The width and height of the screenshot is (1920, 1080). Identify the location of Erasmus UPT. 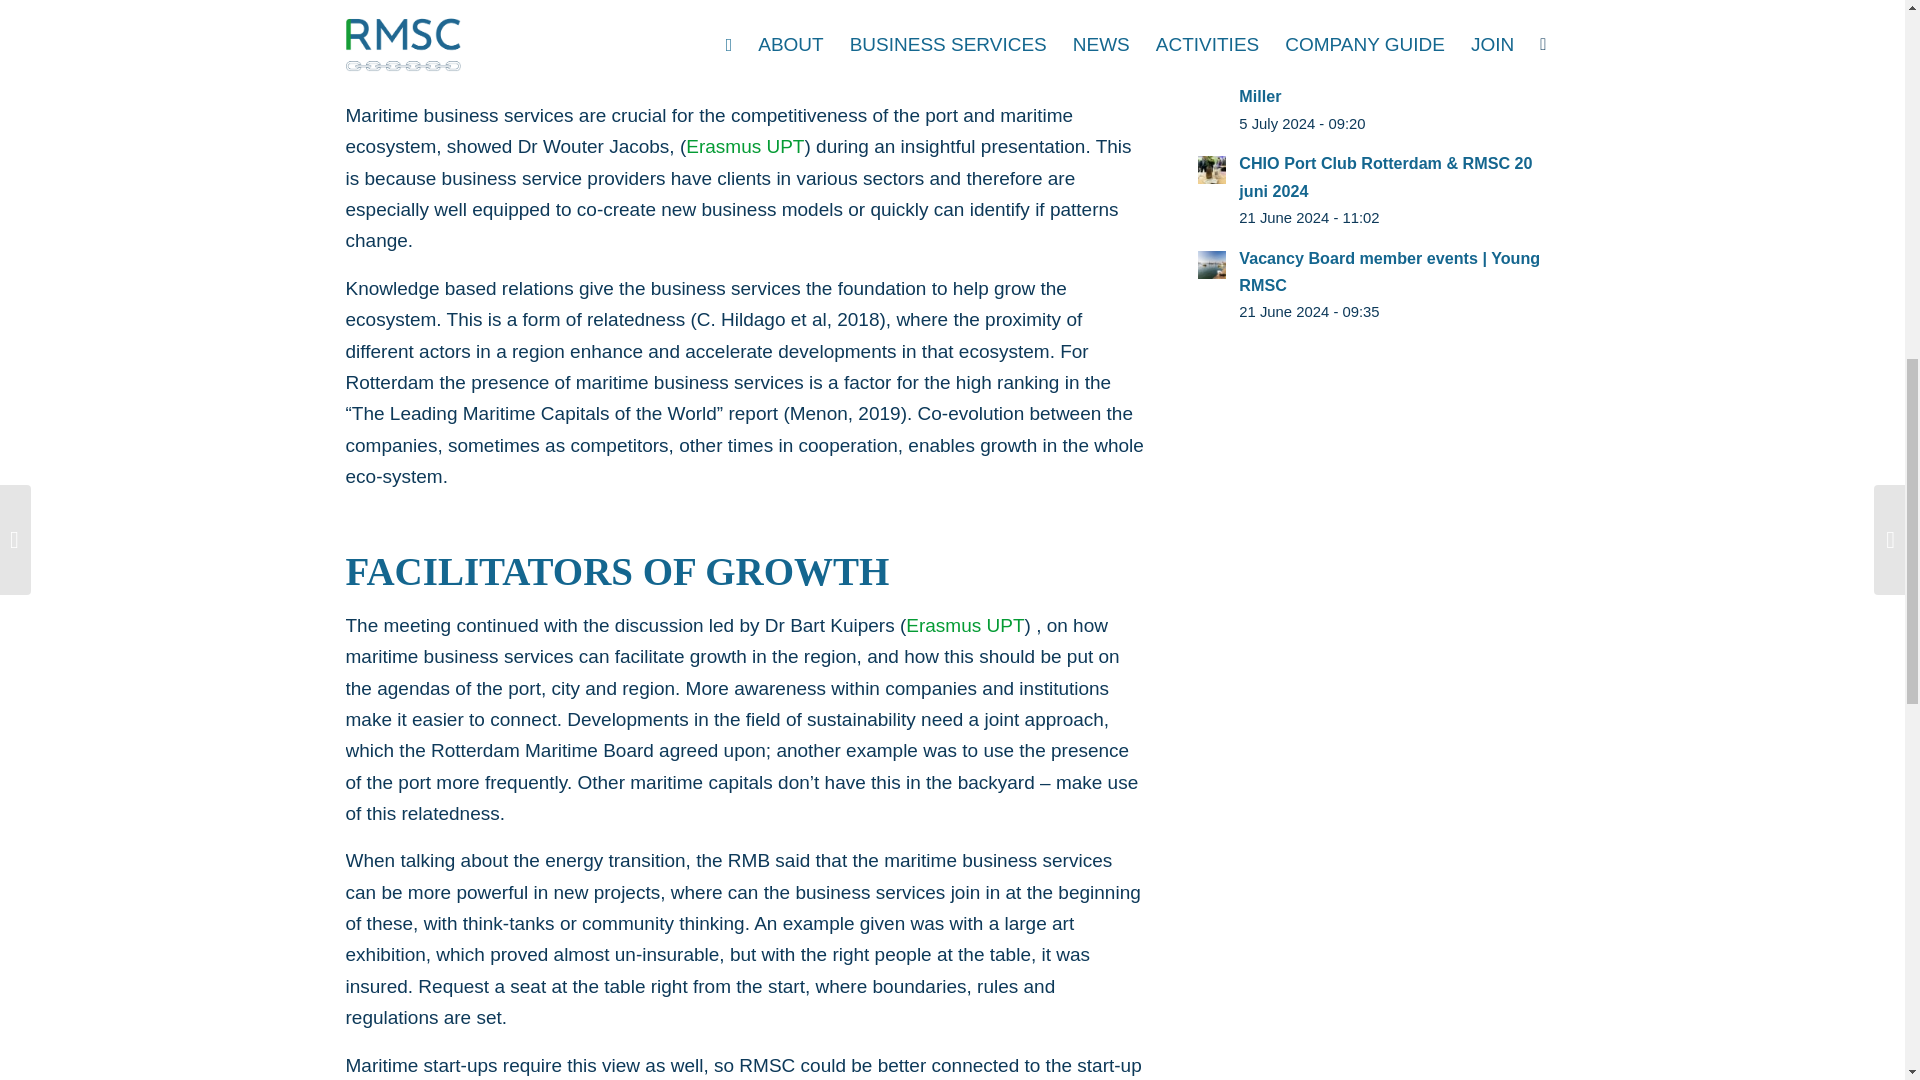
(964, 625).